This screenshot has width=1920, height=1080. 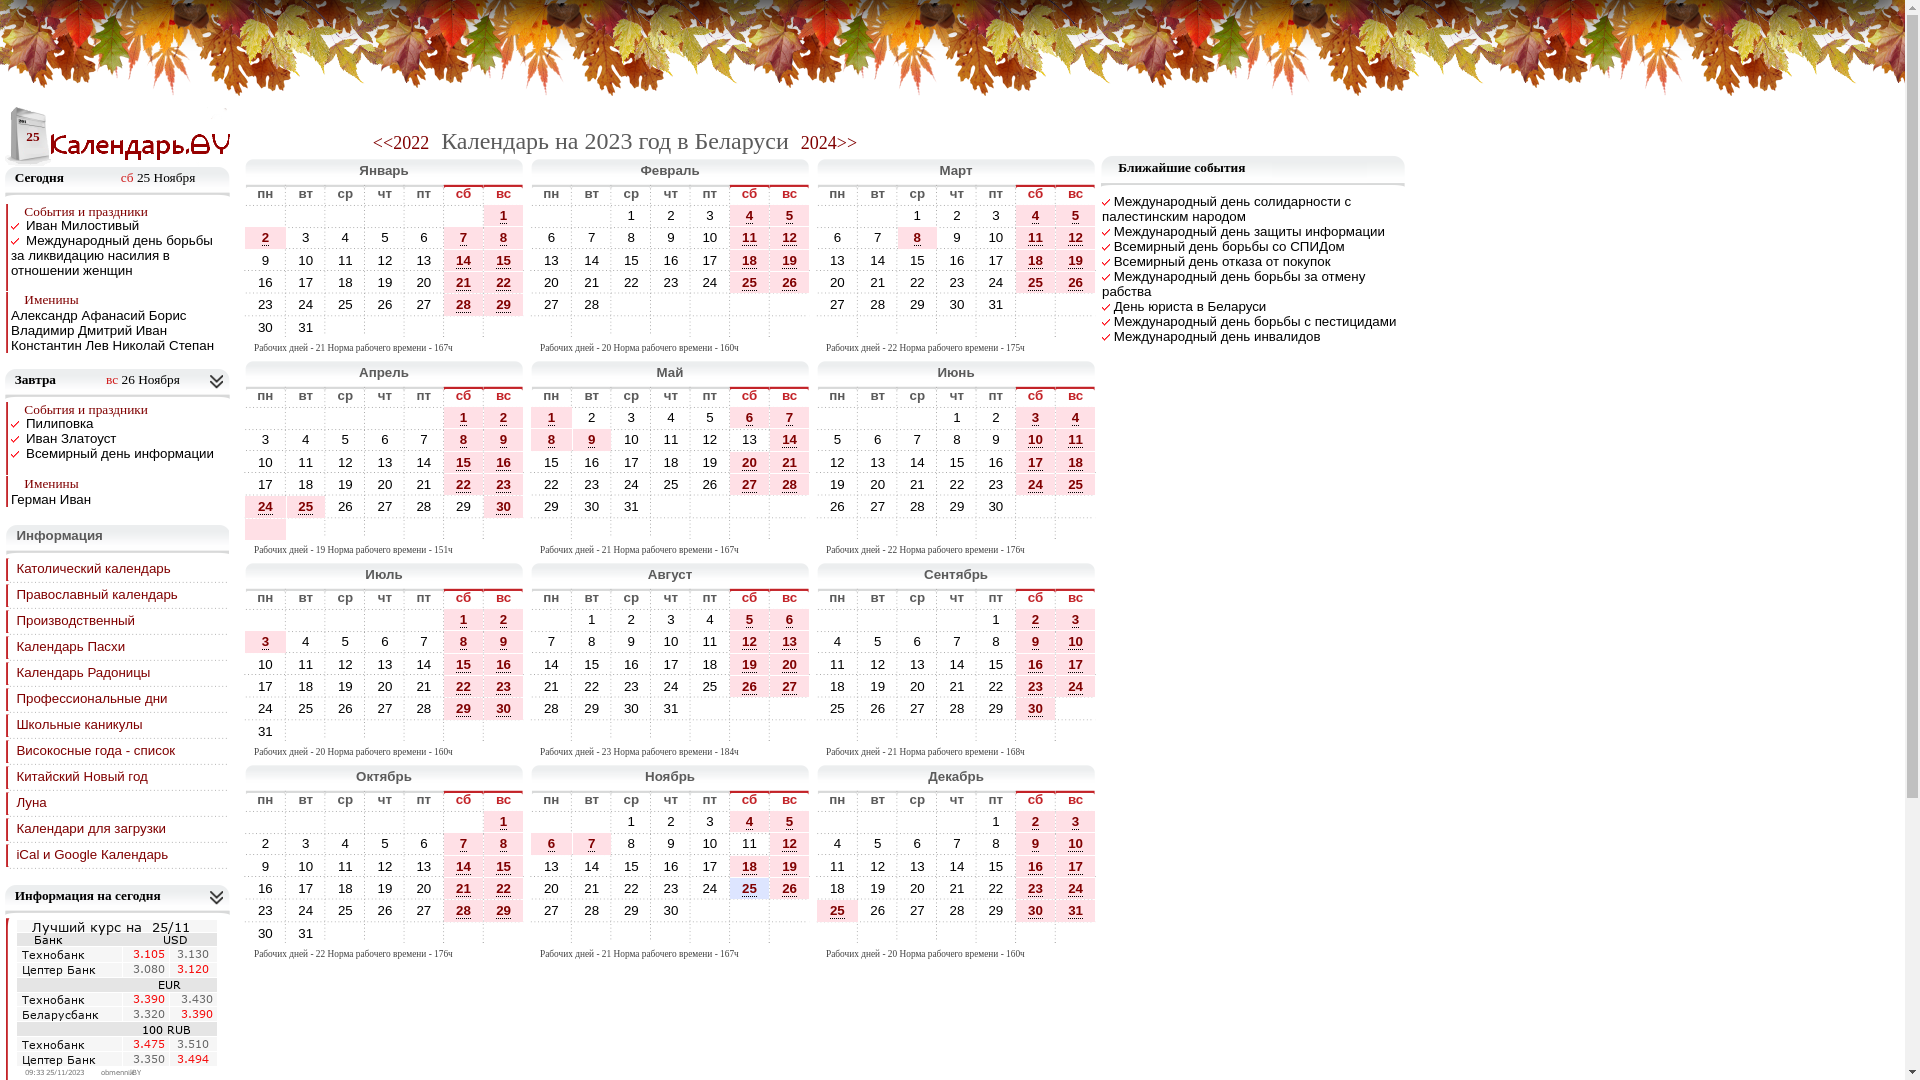 I want to click on 8, so click(x=957, y=440).